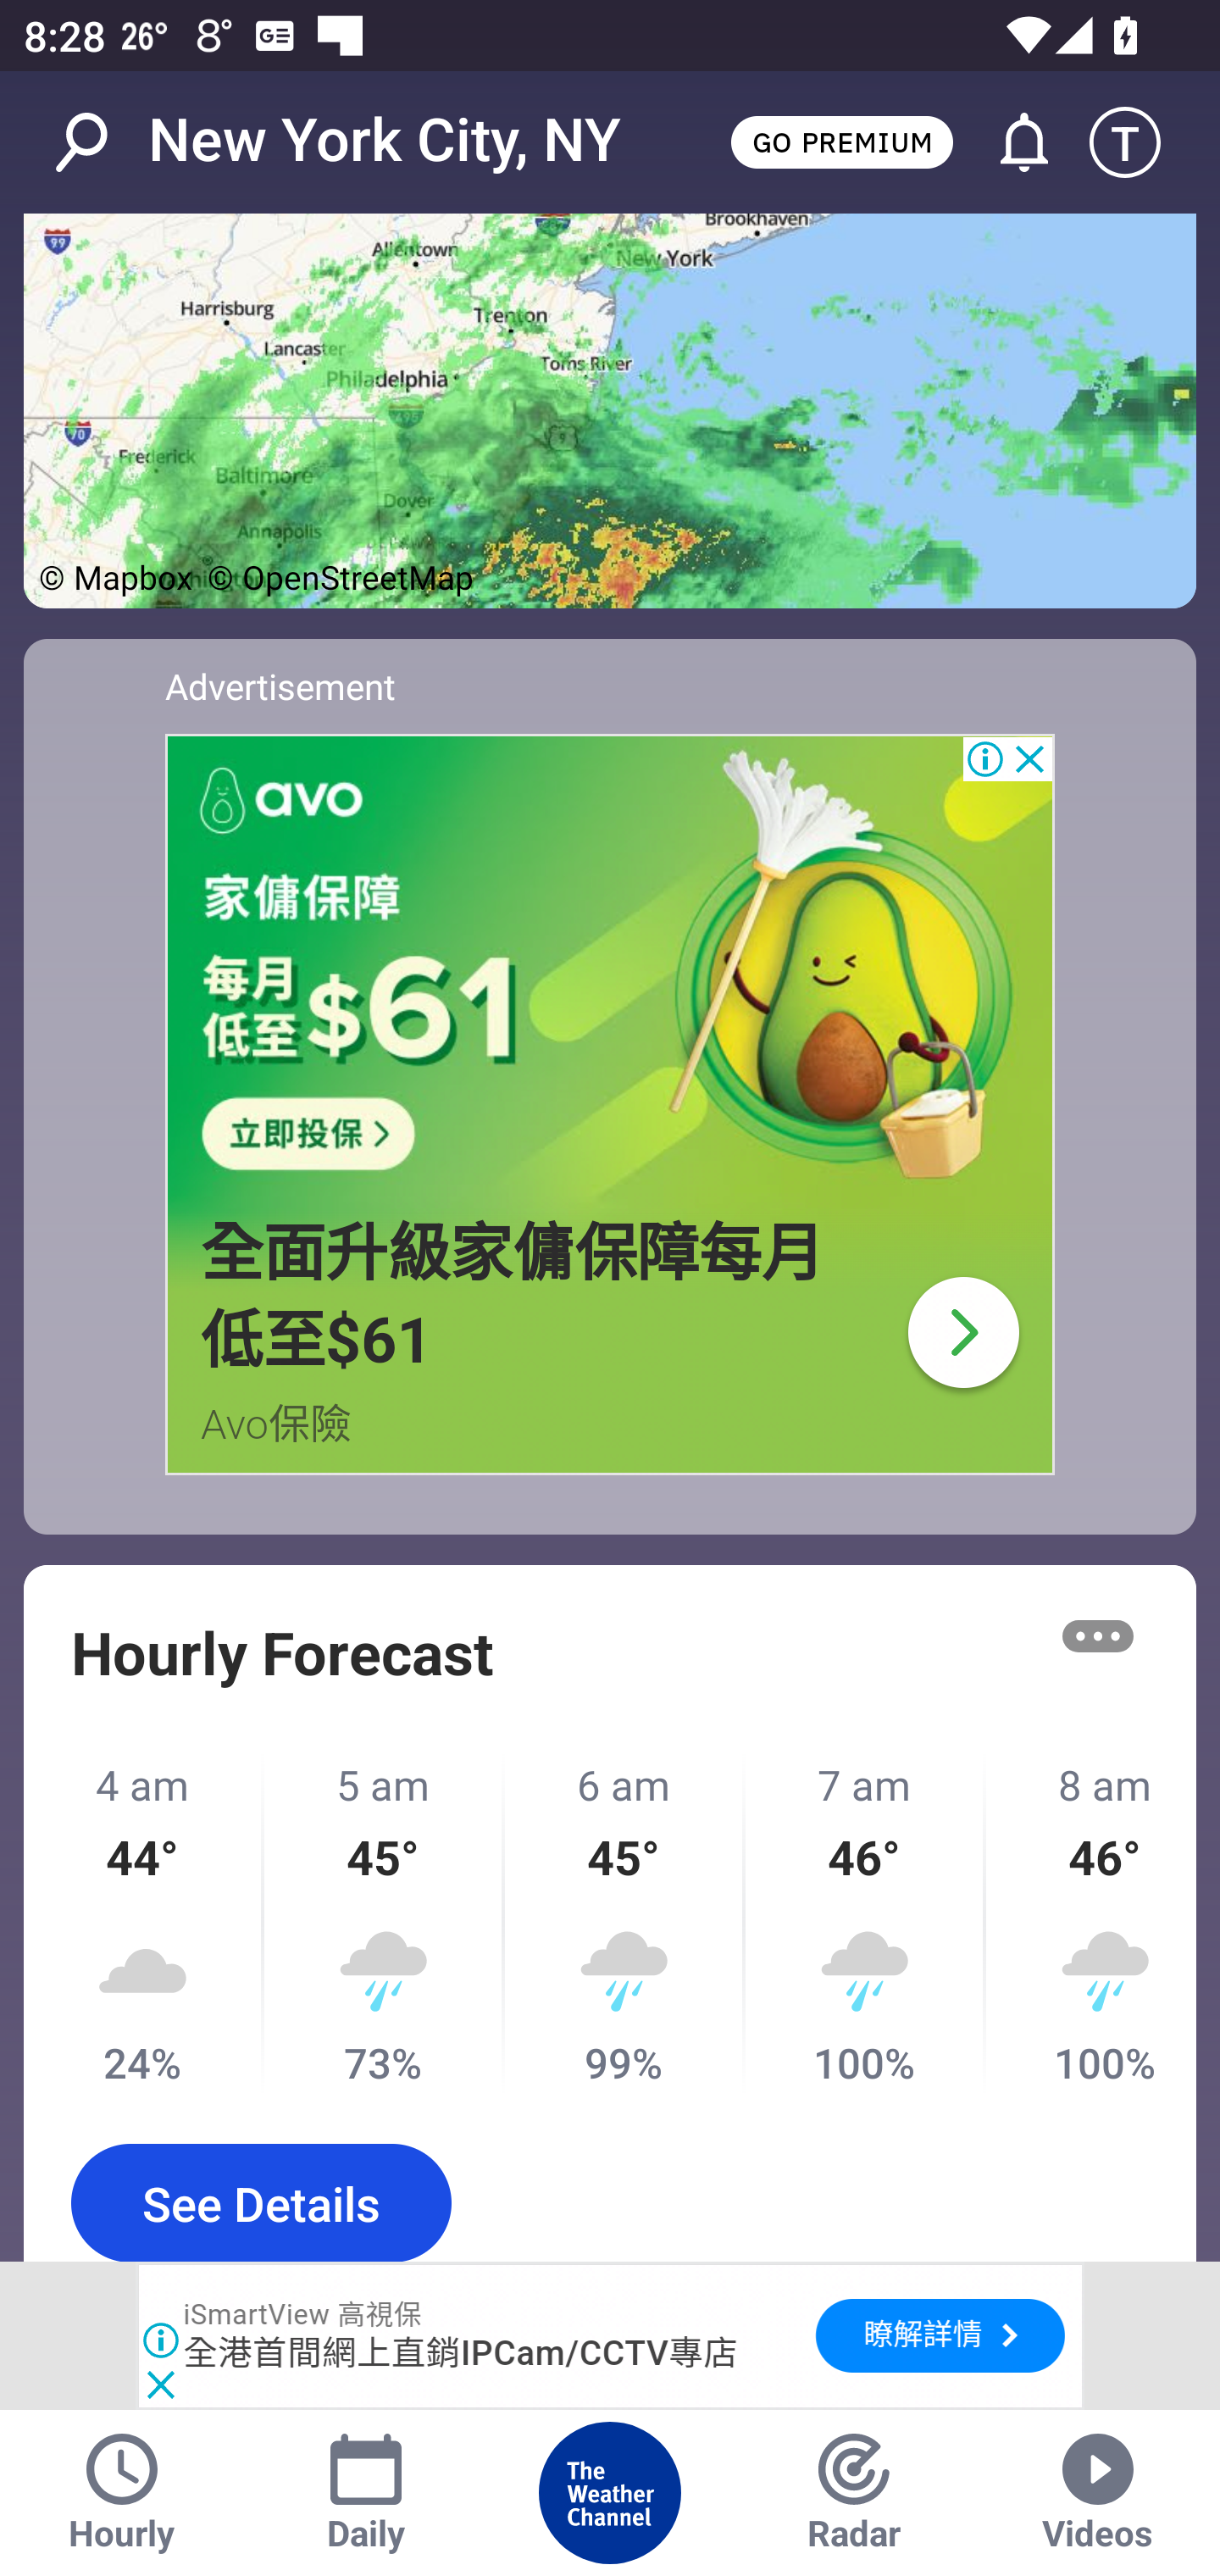  What do you see at coordinates (366, 2493) in the screenshot?
I see `Daily Tab Daily` at bounding box center [366, 2493].